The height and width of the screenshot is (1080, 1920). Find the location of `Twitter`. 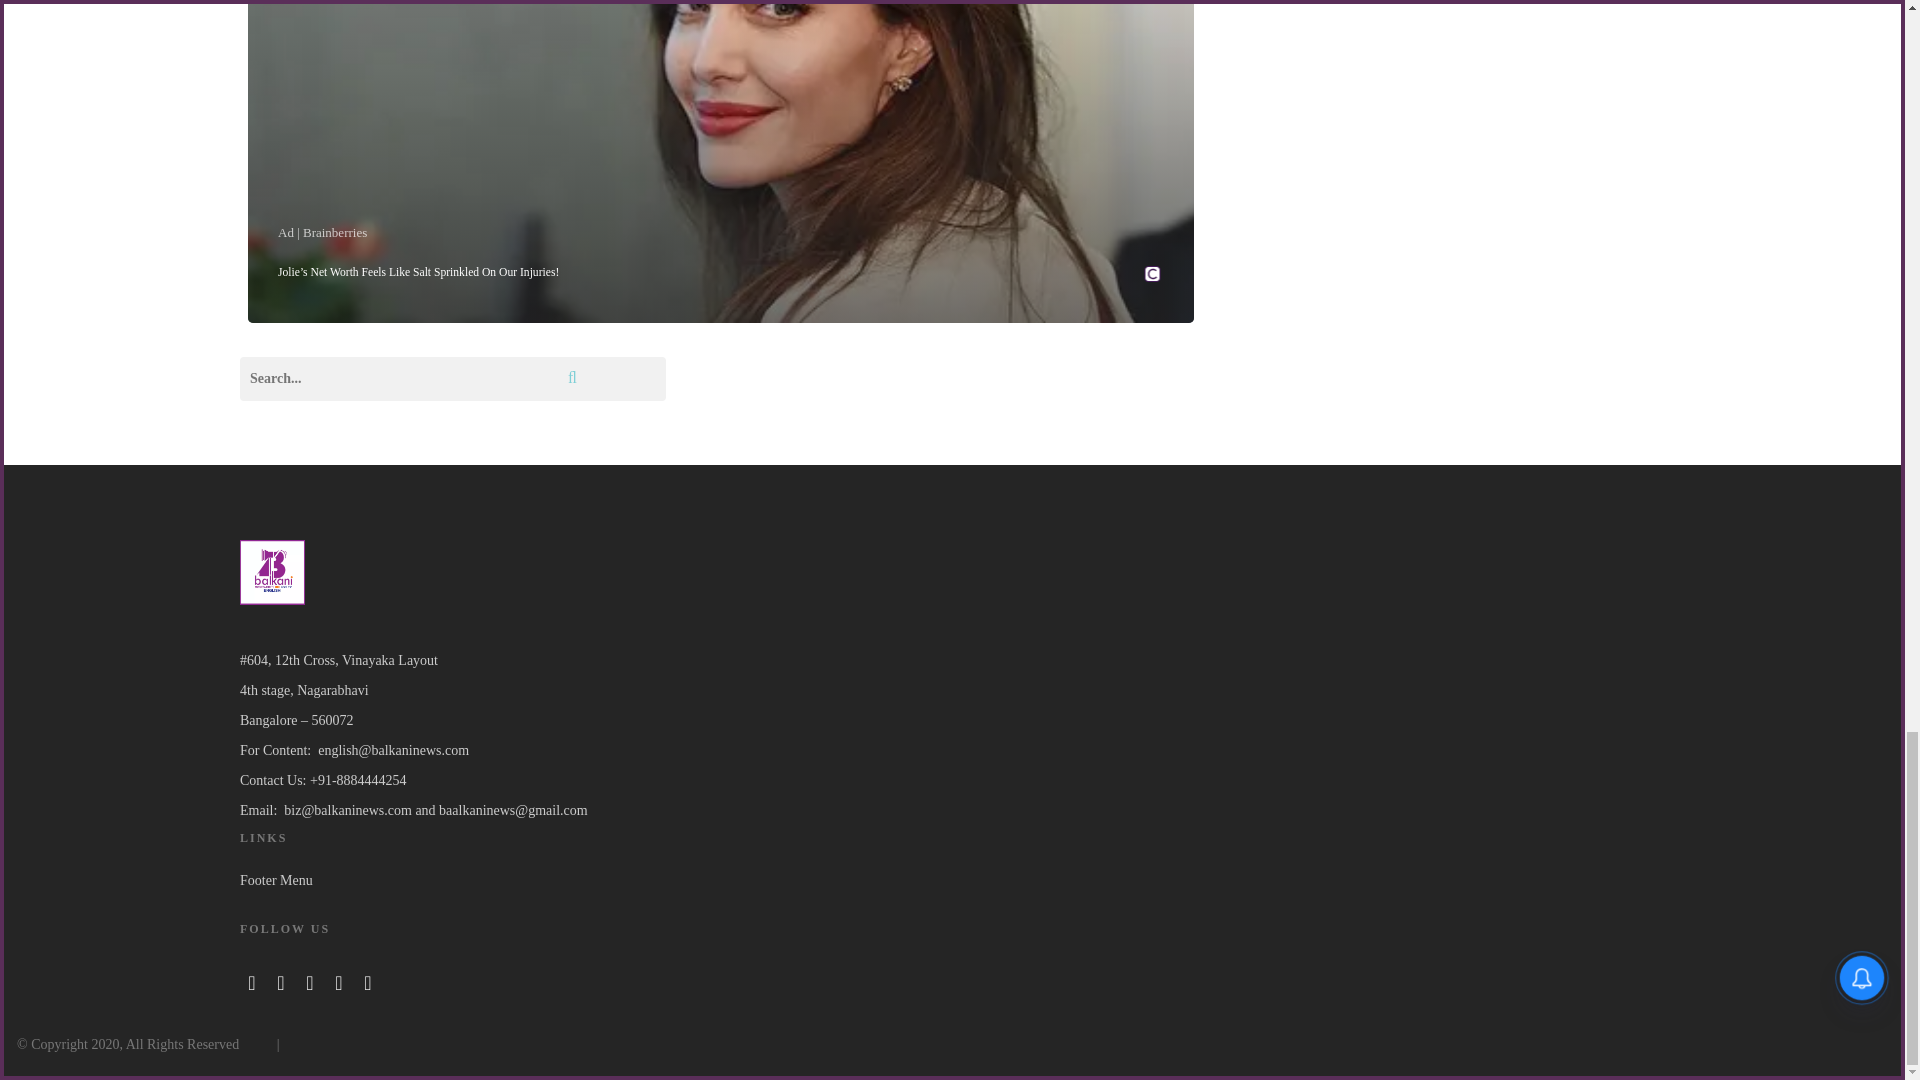

Twitter is located at coordinates (280, 980).